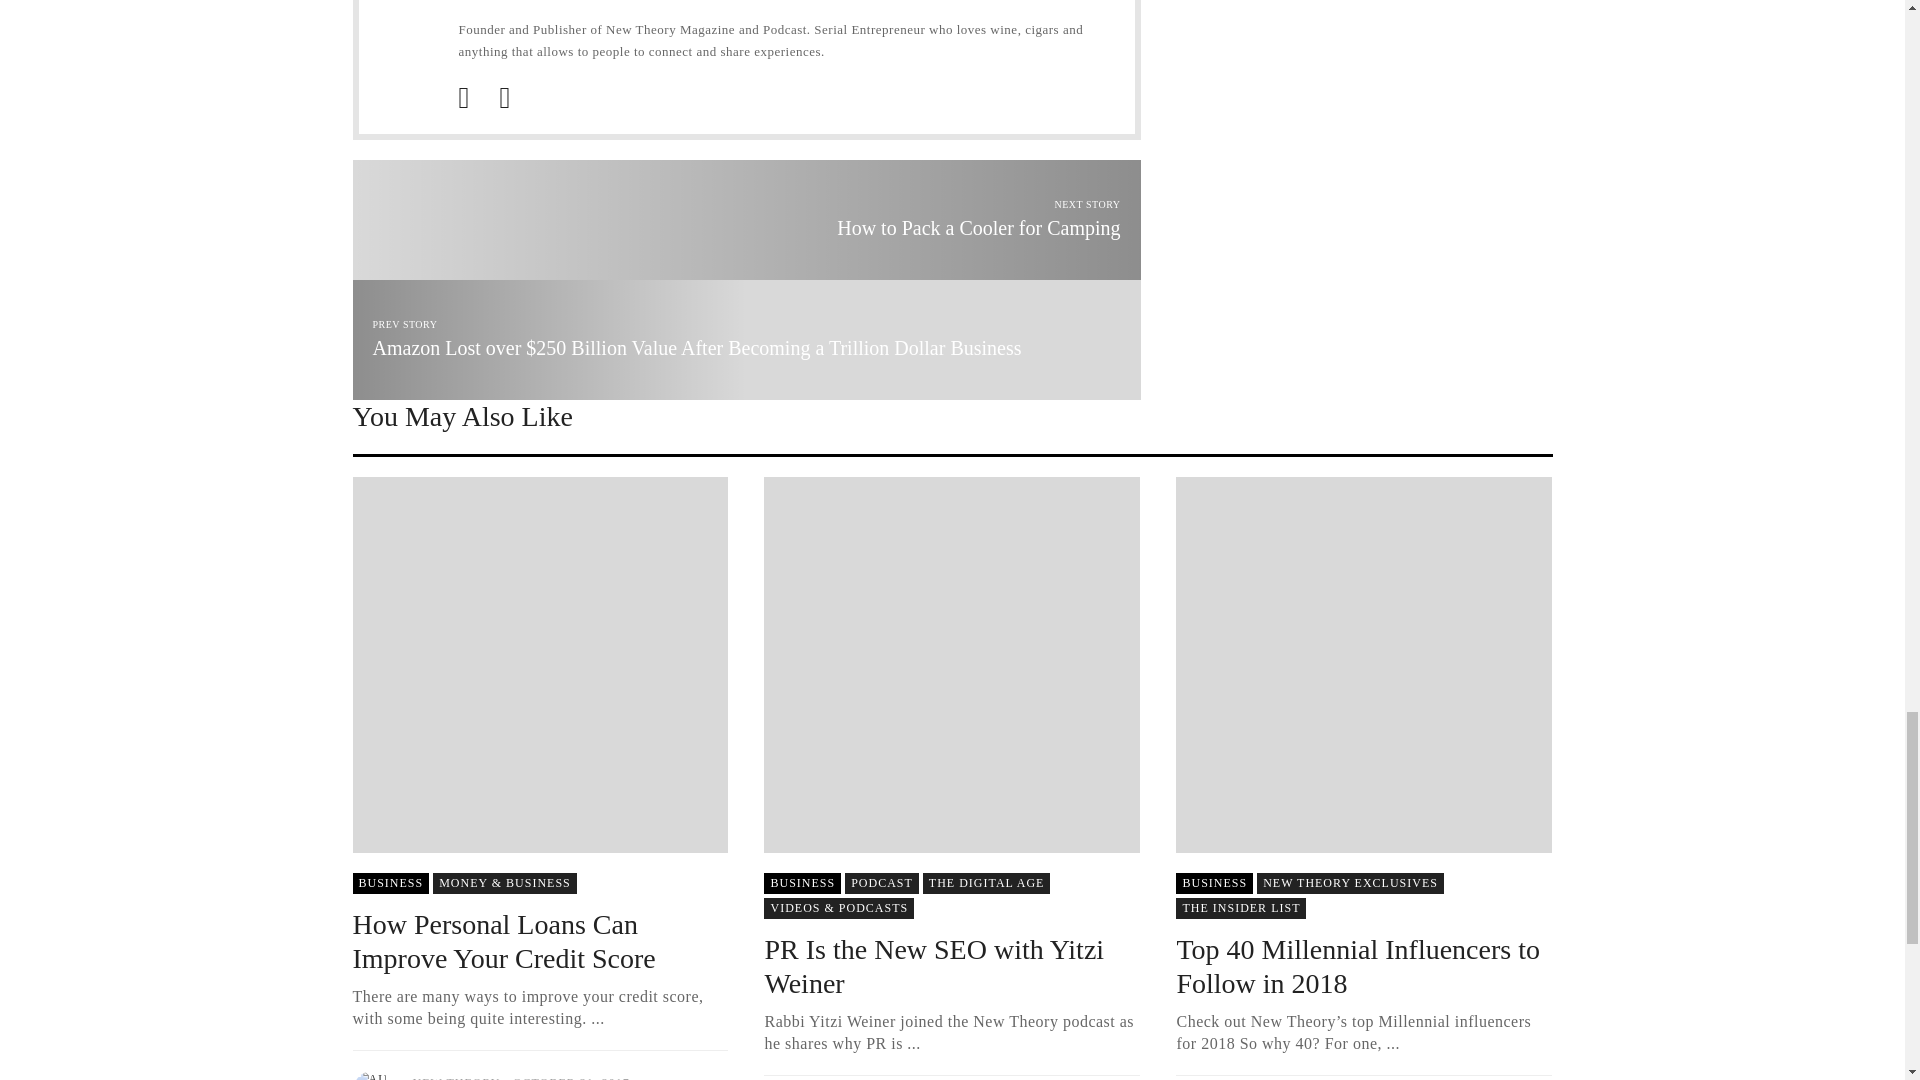 This screenshot has height=1080, width=1920. What do you see at coordinates (986, 883) in the screenshot?
I see `View all posts in 152` at bounding box center [986, 883].